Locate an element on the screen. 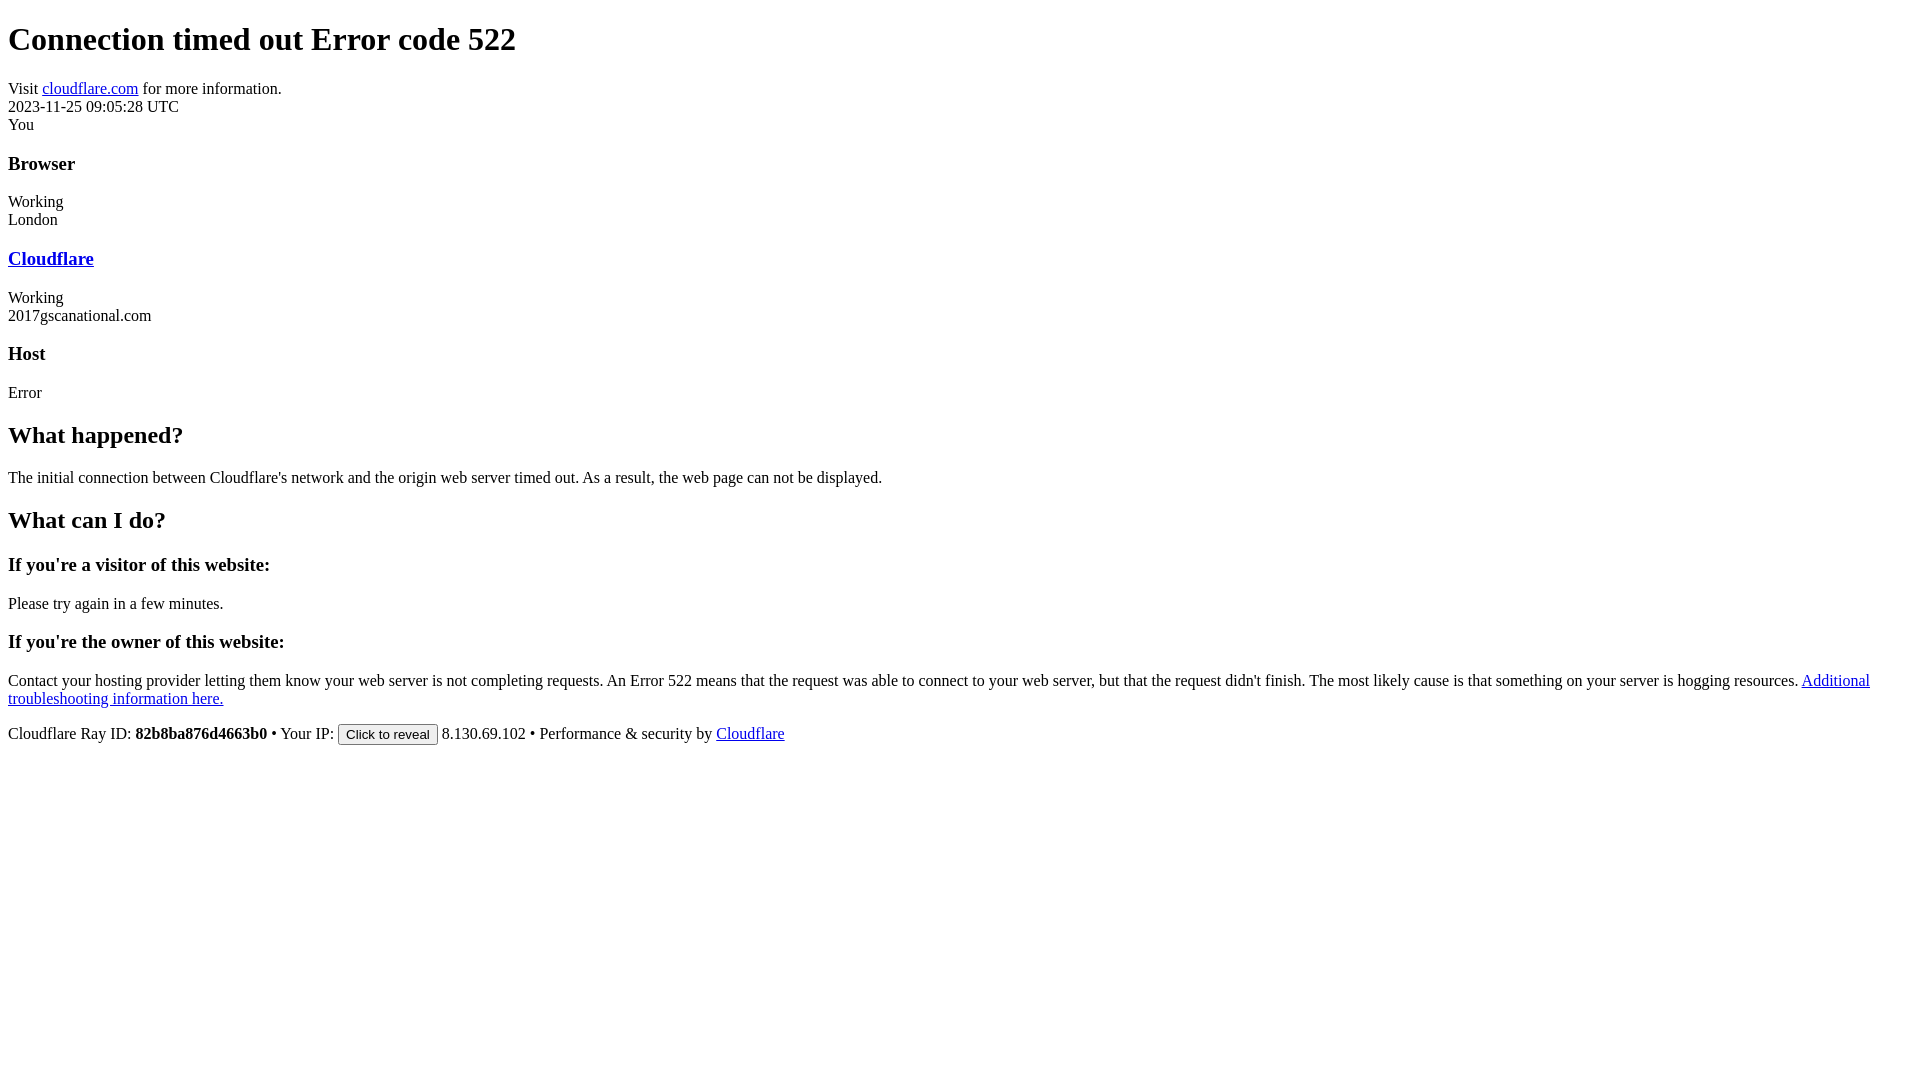 The width and height of the screenshot is (1920, 1080). Cloudflare is located at coordinates (51, 258).